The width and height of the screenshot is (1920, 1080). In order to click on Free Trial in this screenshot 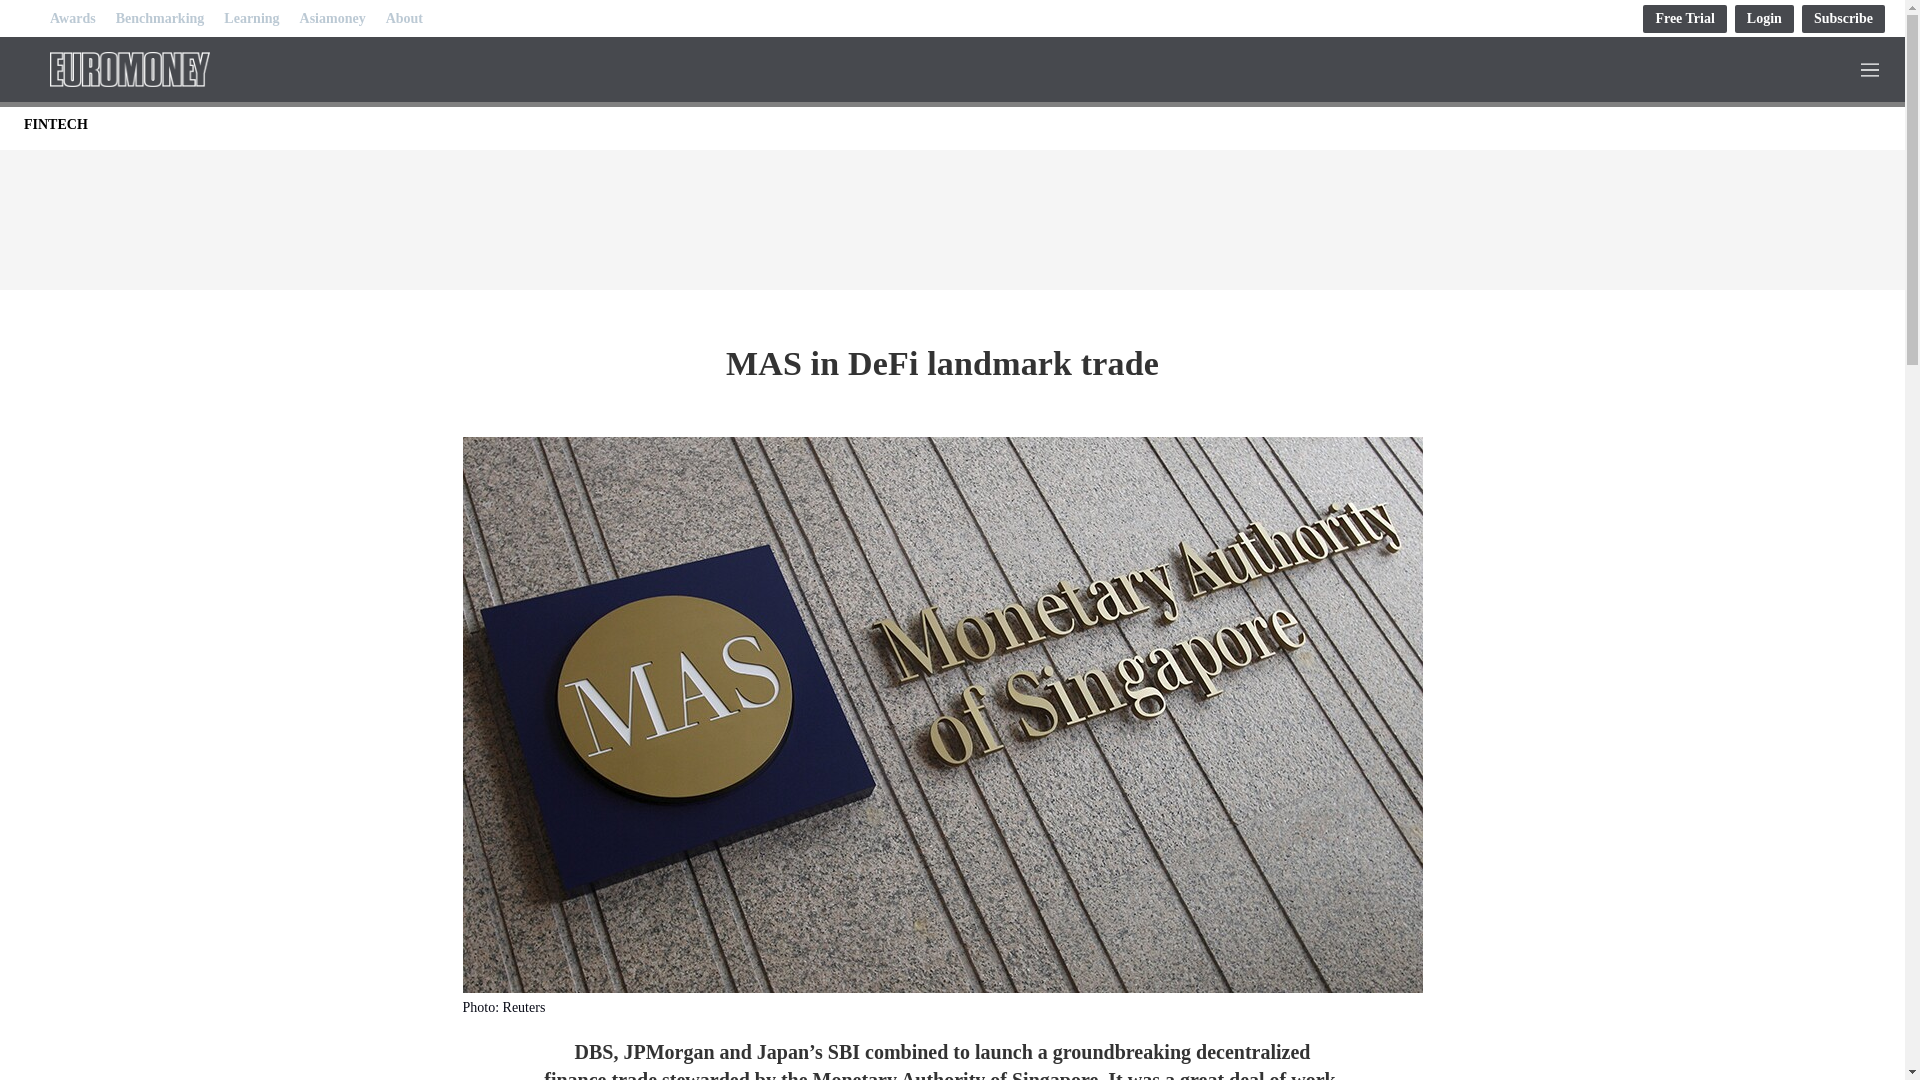, I will do `click(1684, 18)`.